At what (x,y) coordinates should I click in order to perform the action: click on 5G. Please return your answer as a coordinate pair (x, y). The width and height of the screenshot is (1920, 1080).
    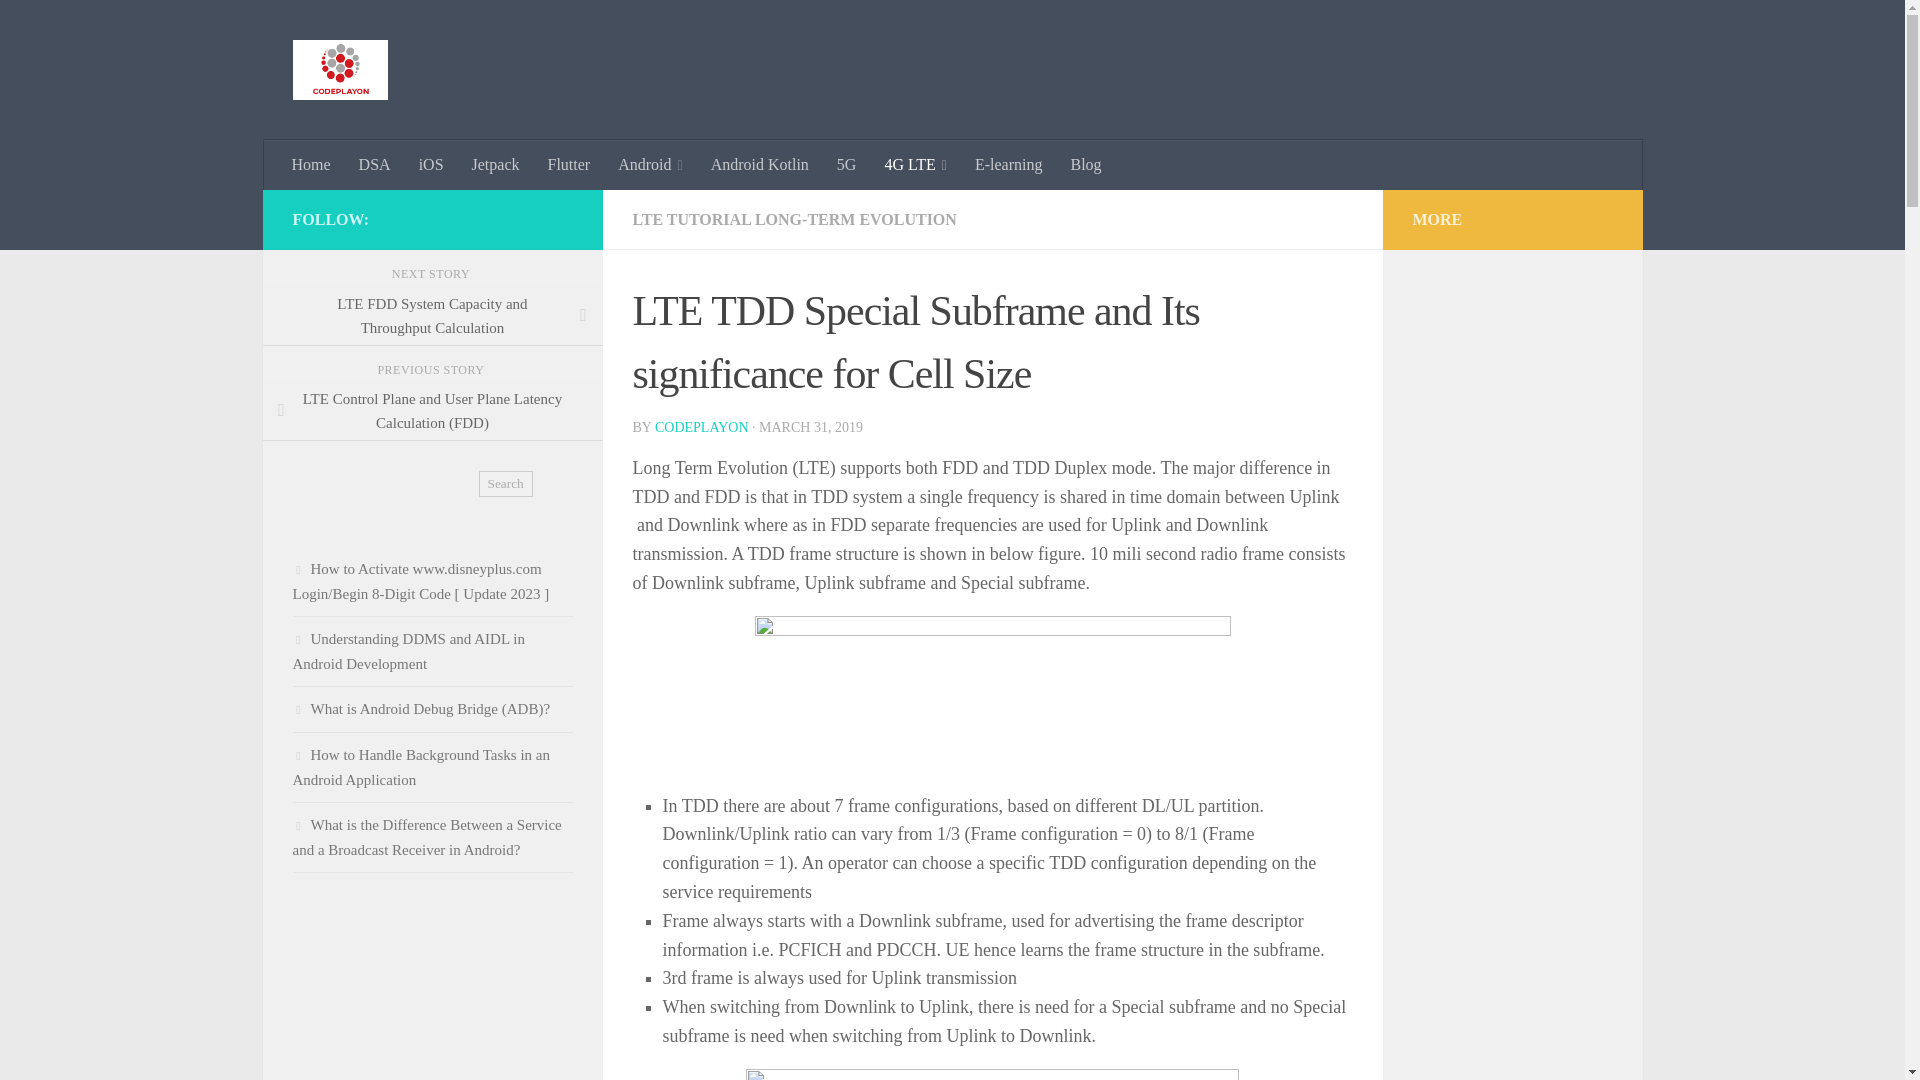
    Looking at the image, I should click on (847, 165).